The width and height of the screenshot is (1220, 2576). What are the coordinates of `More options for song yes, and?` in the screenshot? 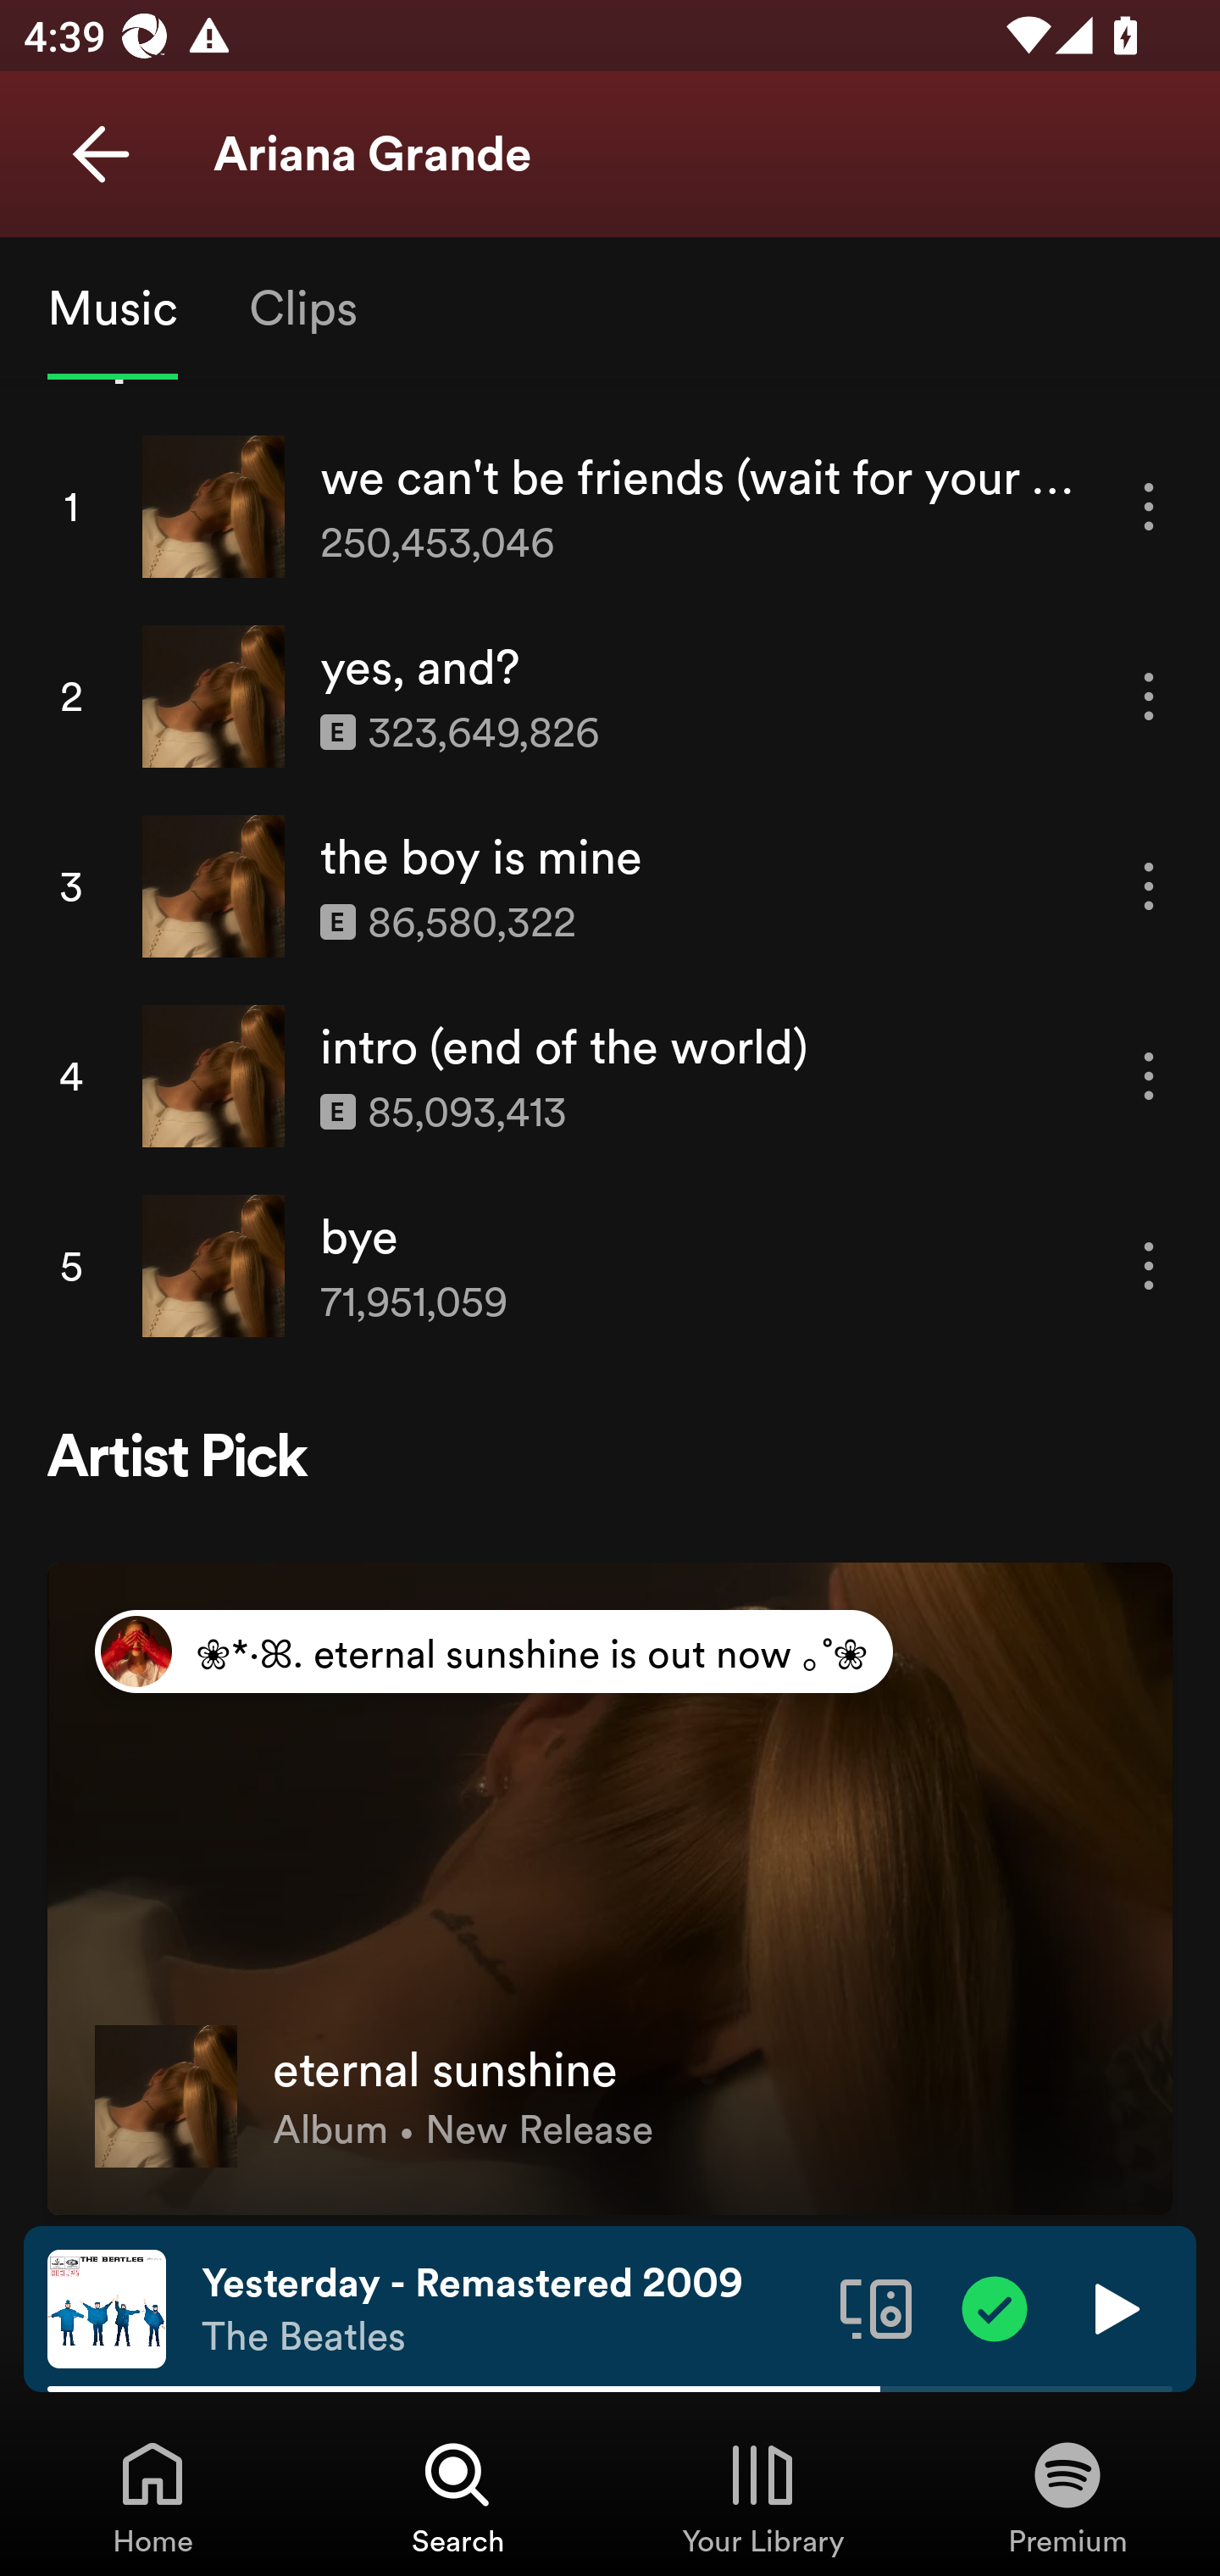 It's located at (1149, 697).